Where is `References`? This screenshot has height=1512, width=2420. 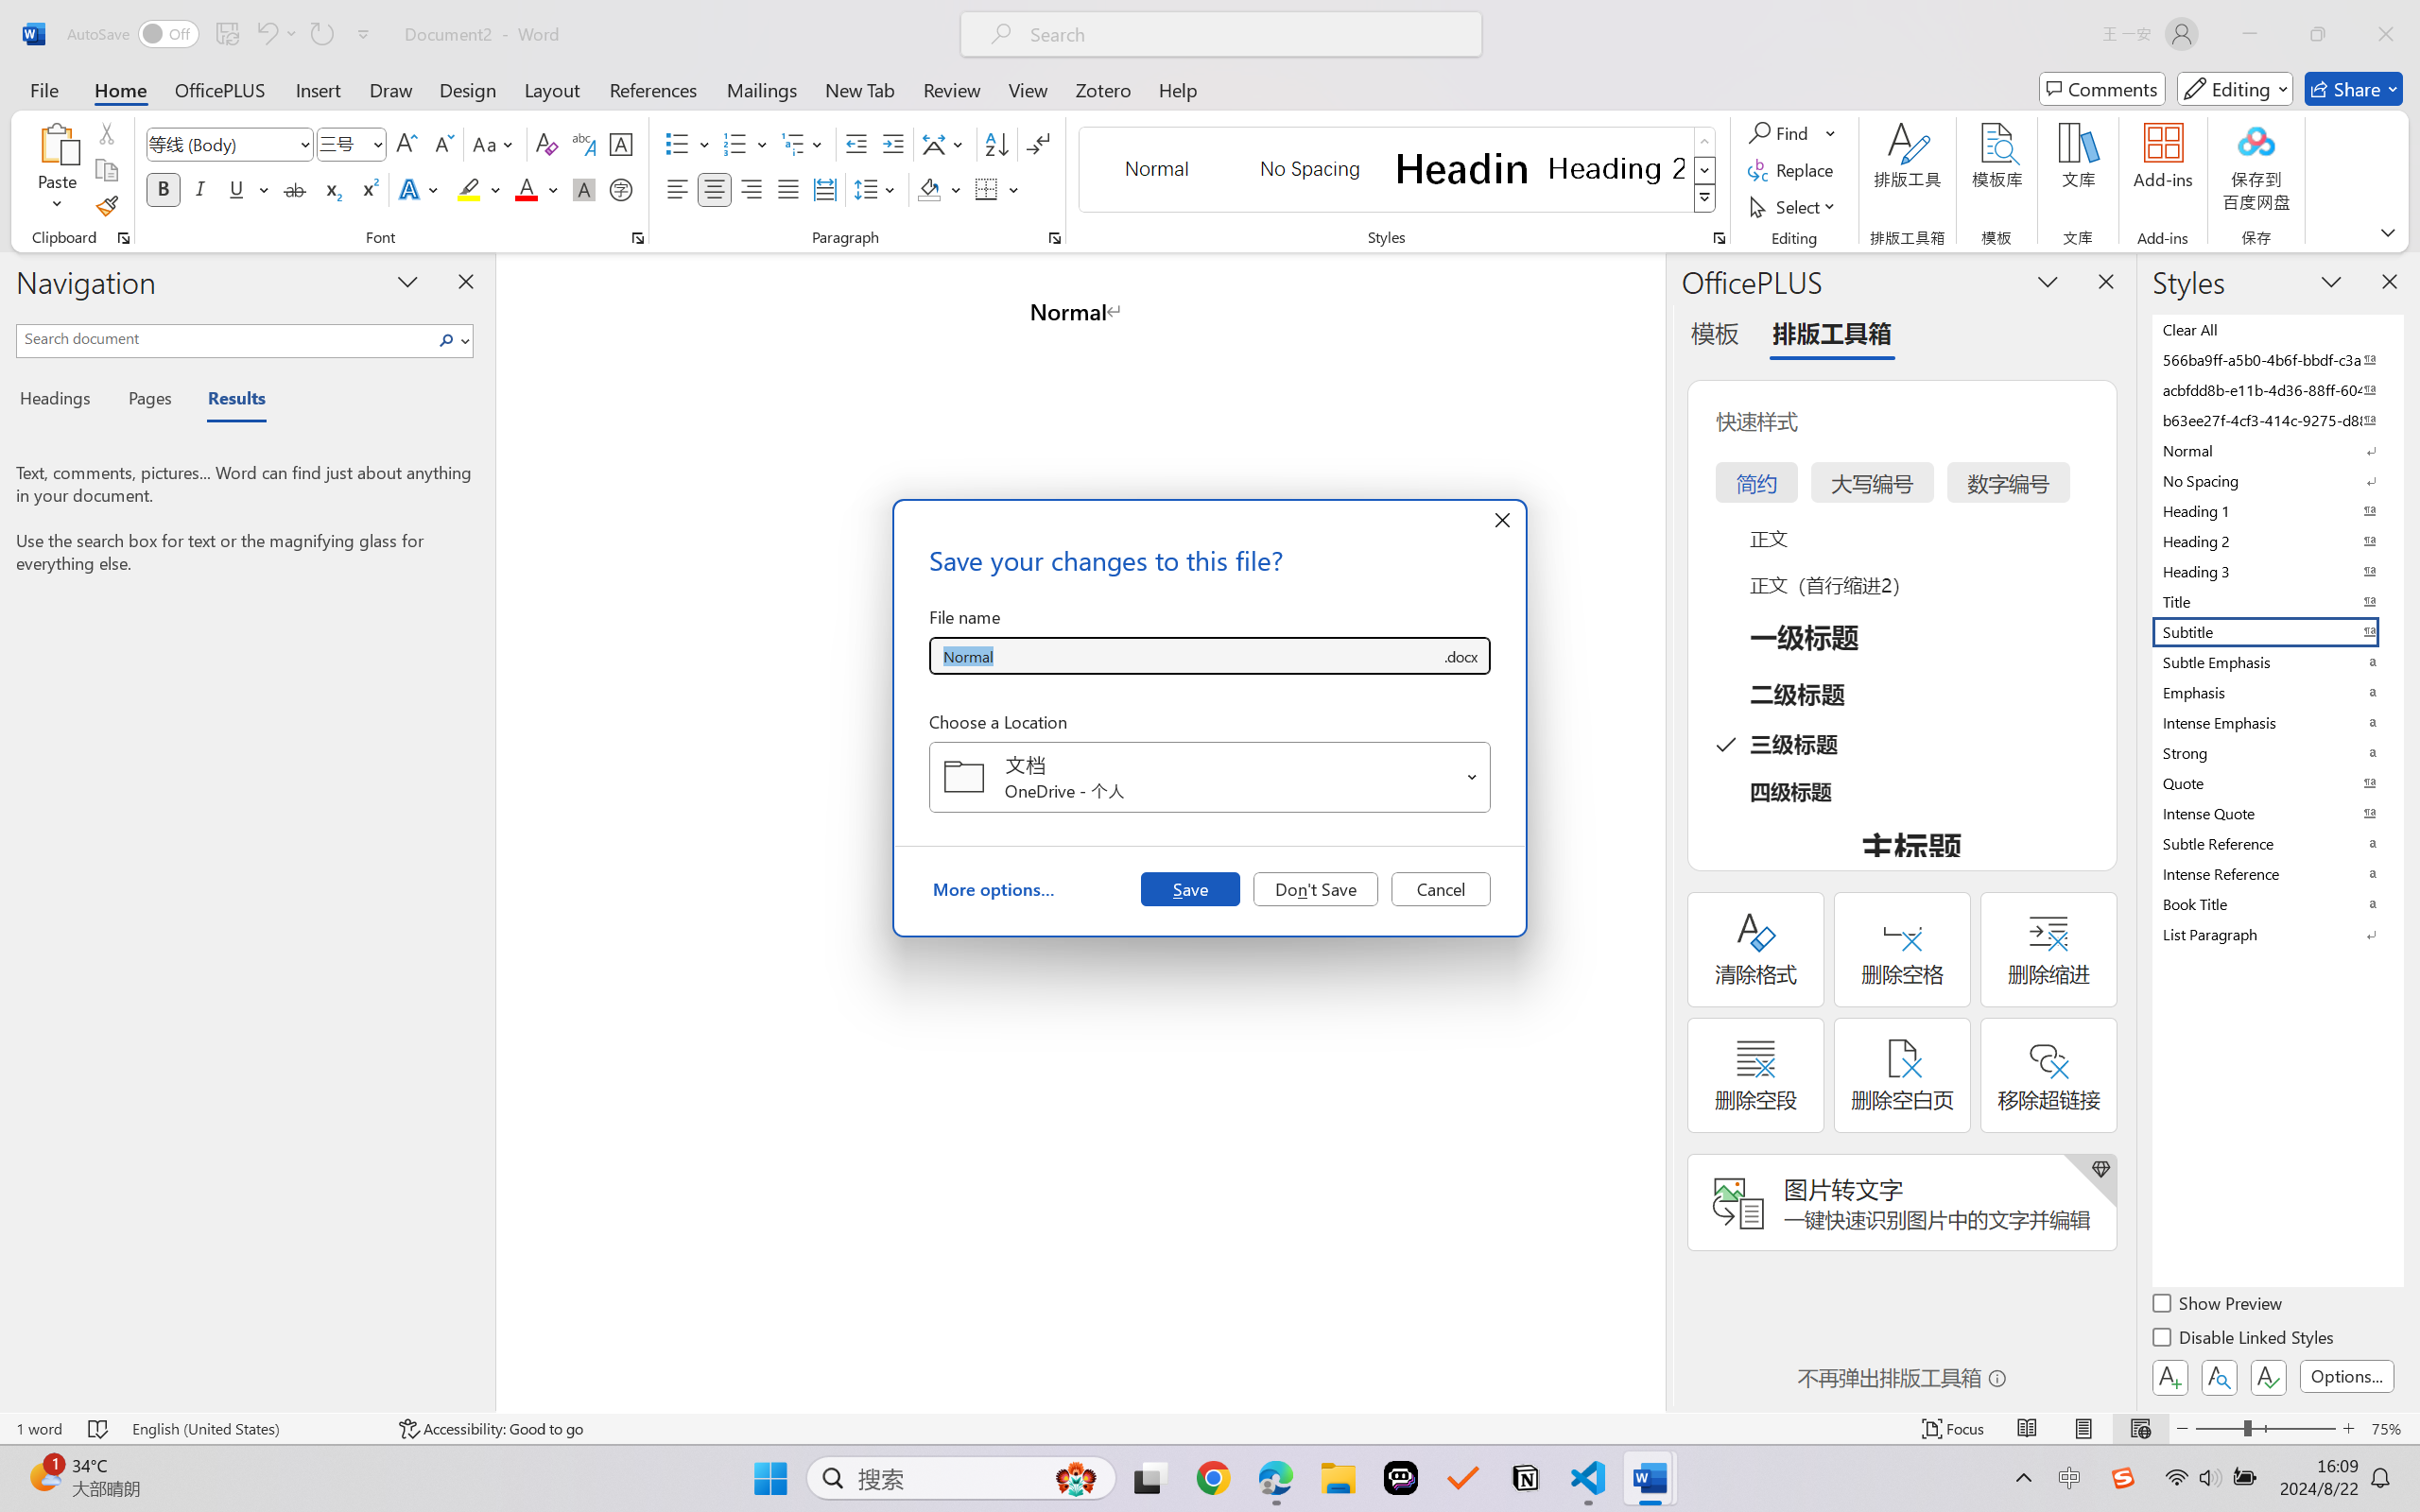
References is located at coordinates (654, 89).